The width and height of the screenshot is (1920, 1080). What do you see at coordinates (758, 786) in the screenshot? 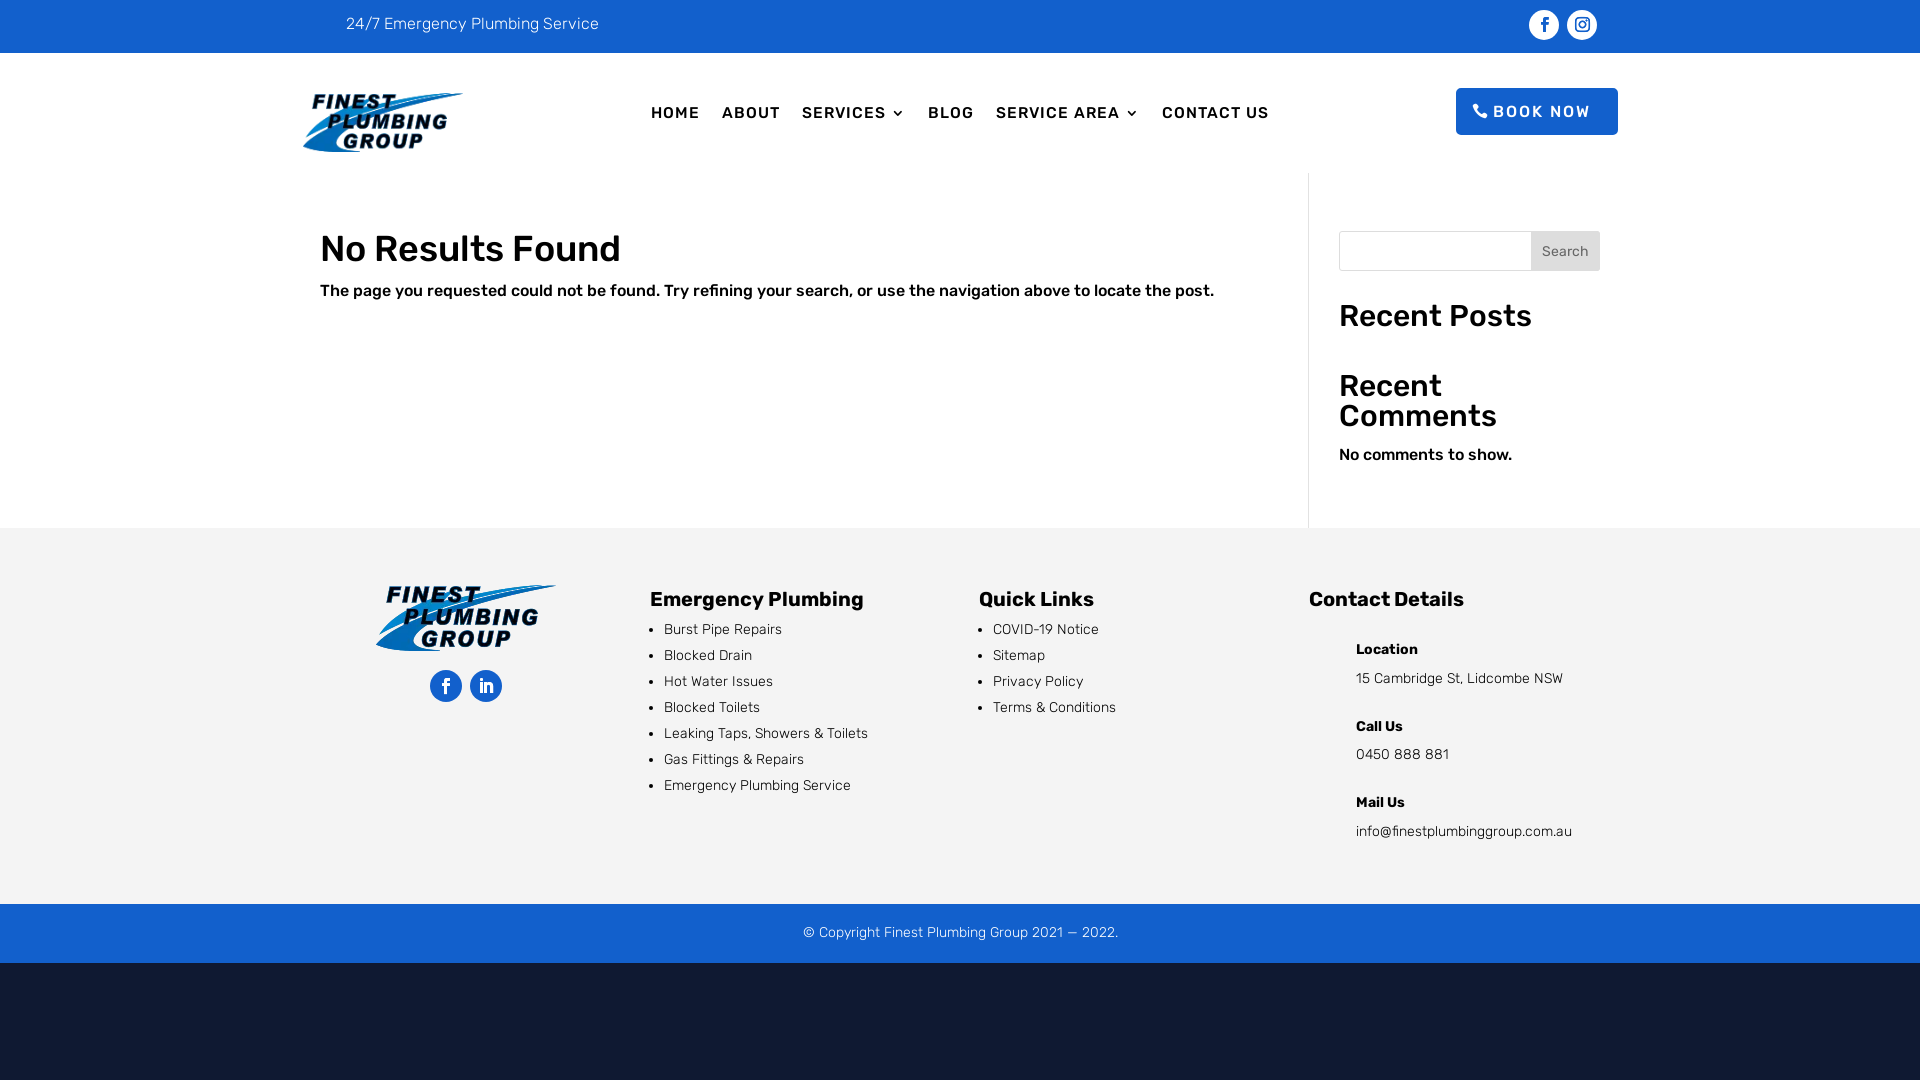
I see `Emergency Plumbing Service` at bounding box center [758, 786].